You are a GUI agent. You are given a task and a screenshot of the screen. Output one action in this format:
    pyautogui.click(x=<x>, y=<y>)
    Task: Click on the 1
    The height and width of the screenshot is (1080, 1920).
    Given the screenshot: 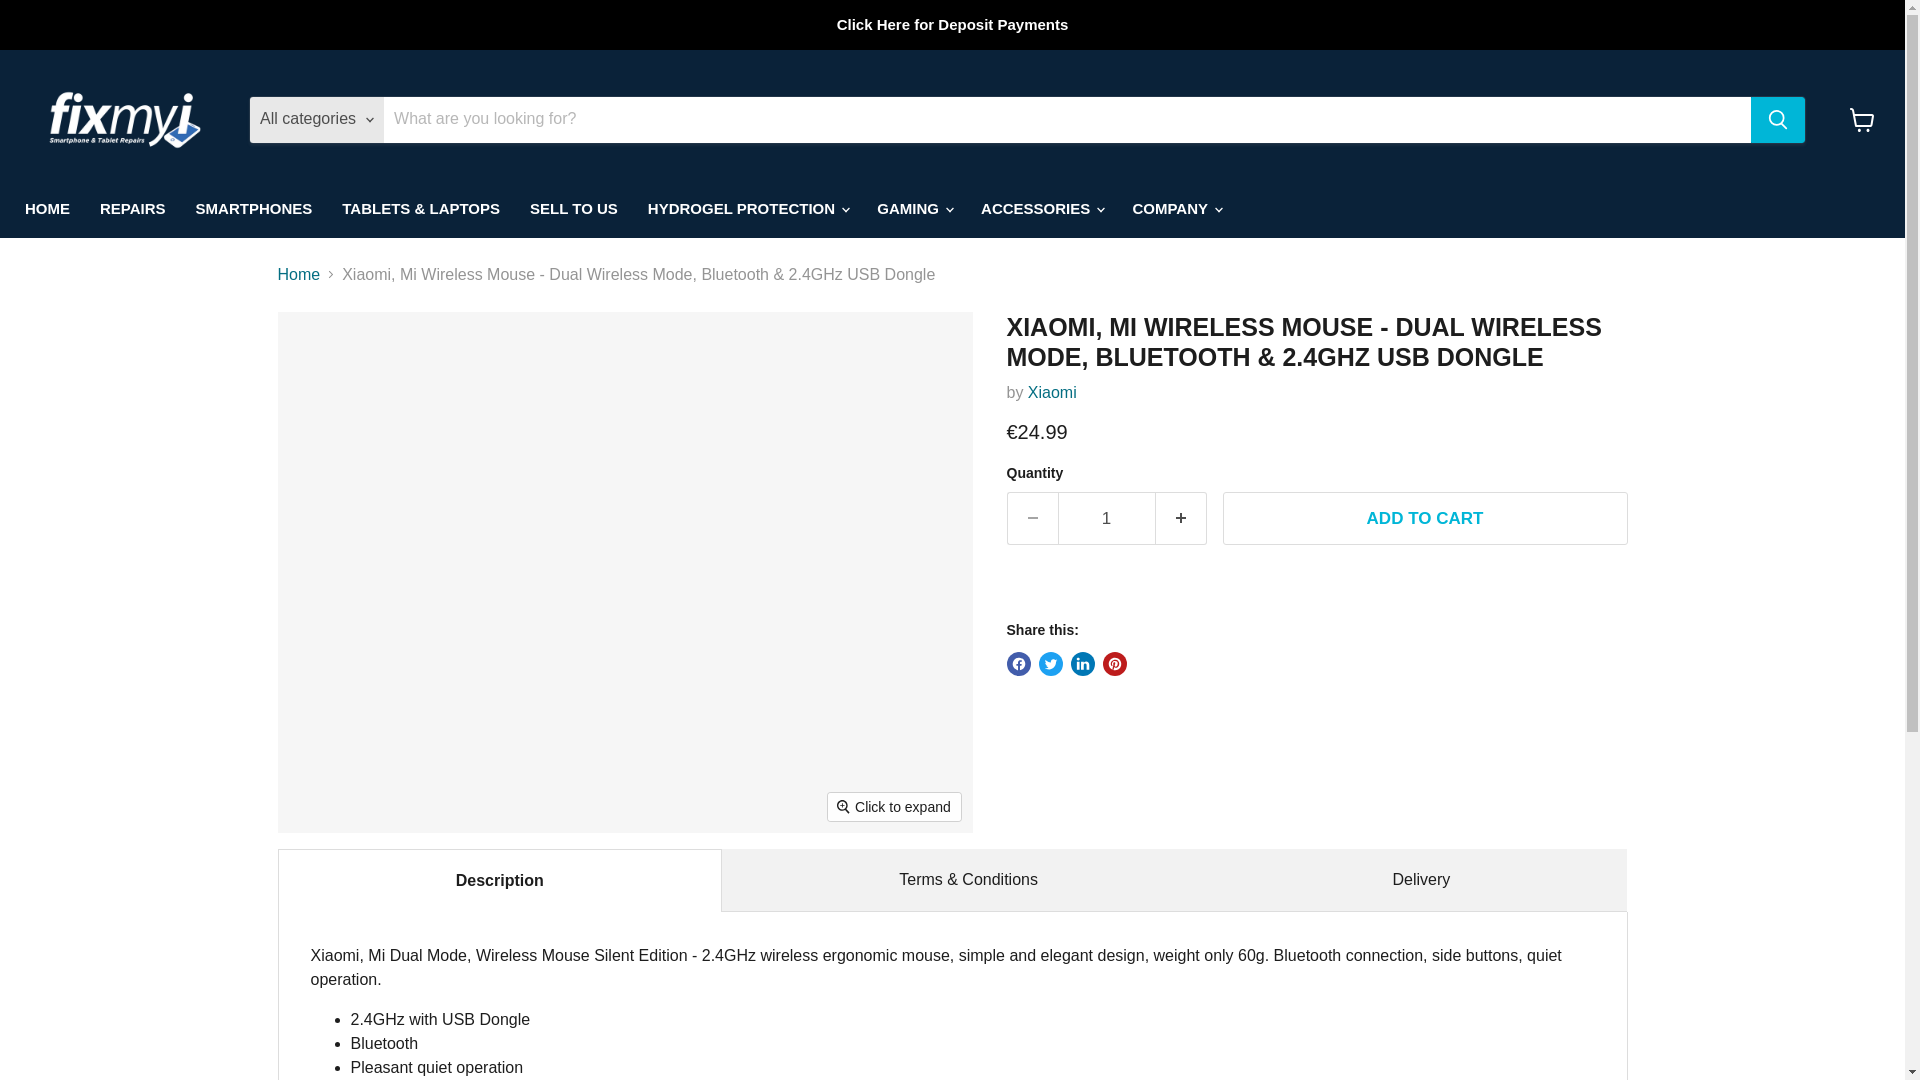 What is the action you would take?
    pyautogui.click(x=1106, y=519)
    